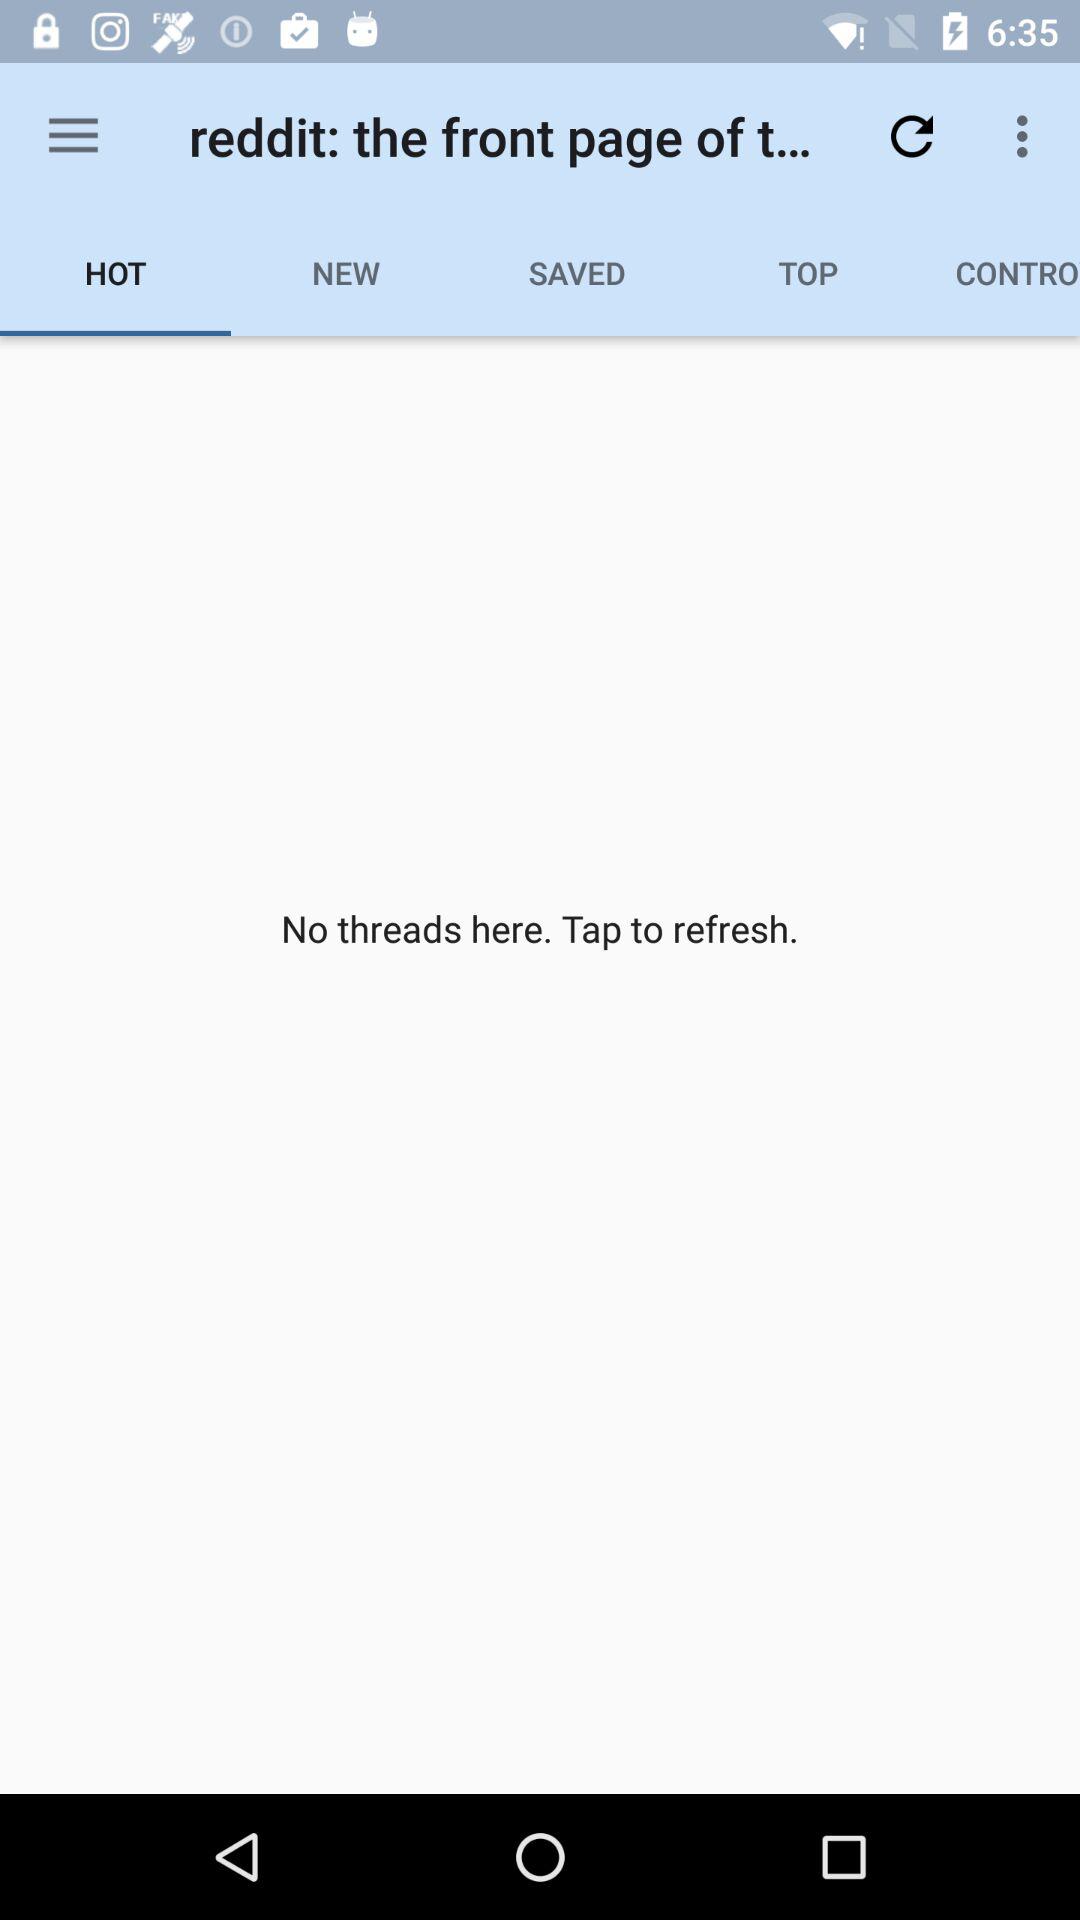 This screenshot has width=1080, height=1920. What do you see at coordinates (73, 136) in the screenshot?
I see `turn off the icon to the left of reddit the front item` at bounding box center [73, 136].